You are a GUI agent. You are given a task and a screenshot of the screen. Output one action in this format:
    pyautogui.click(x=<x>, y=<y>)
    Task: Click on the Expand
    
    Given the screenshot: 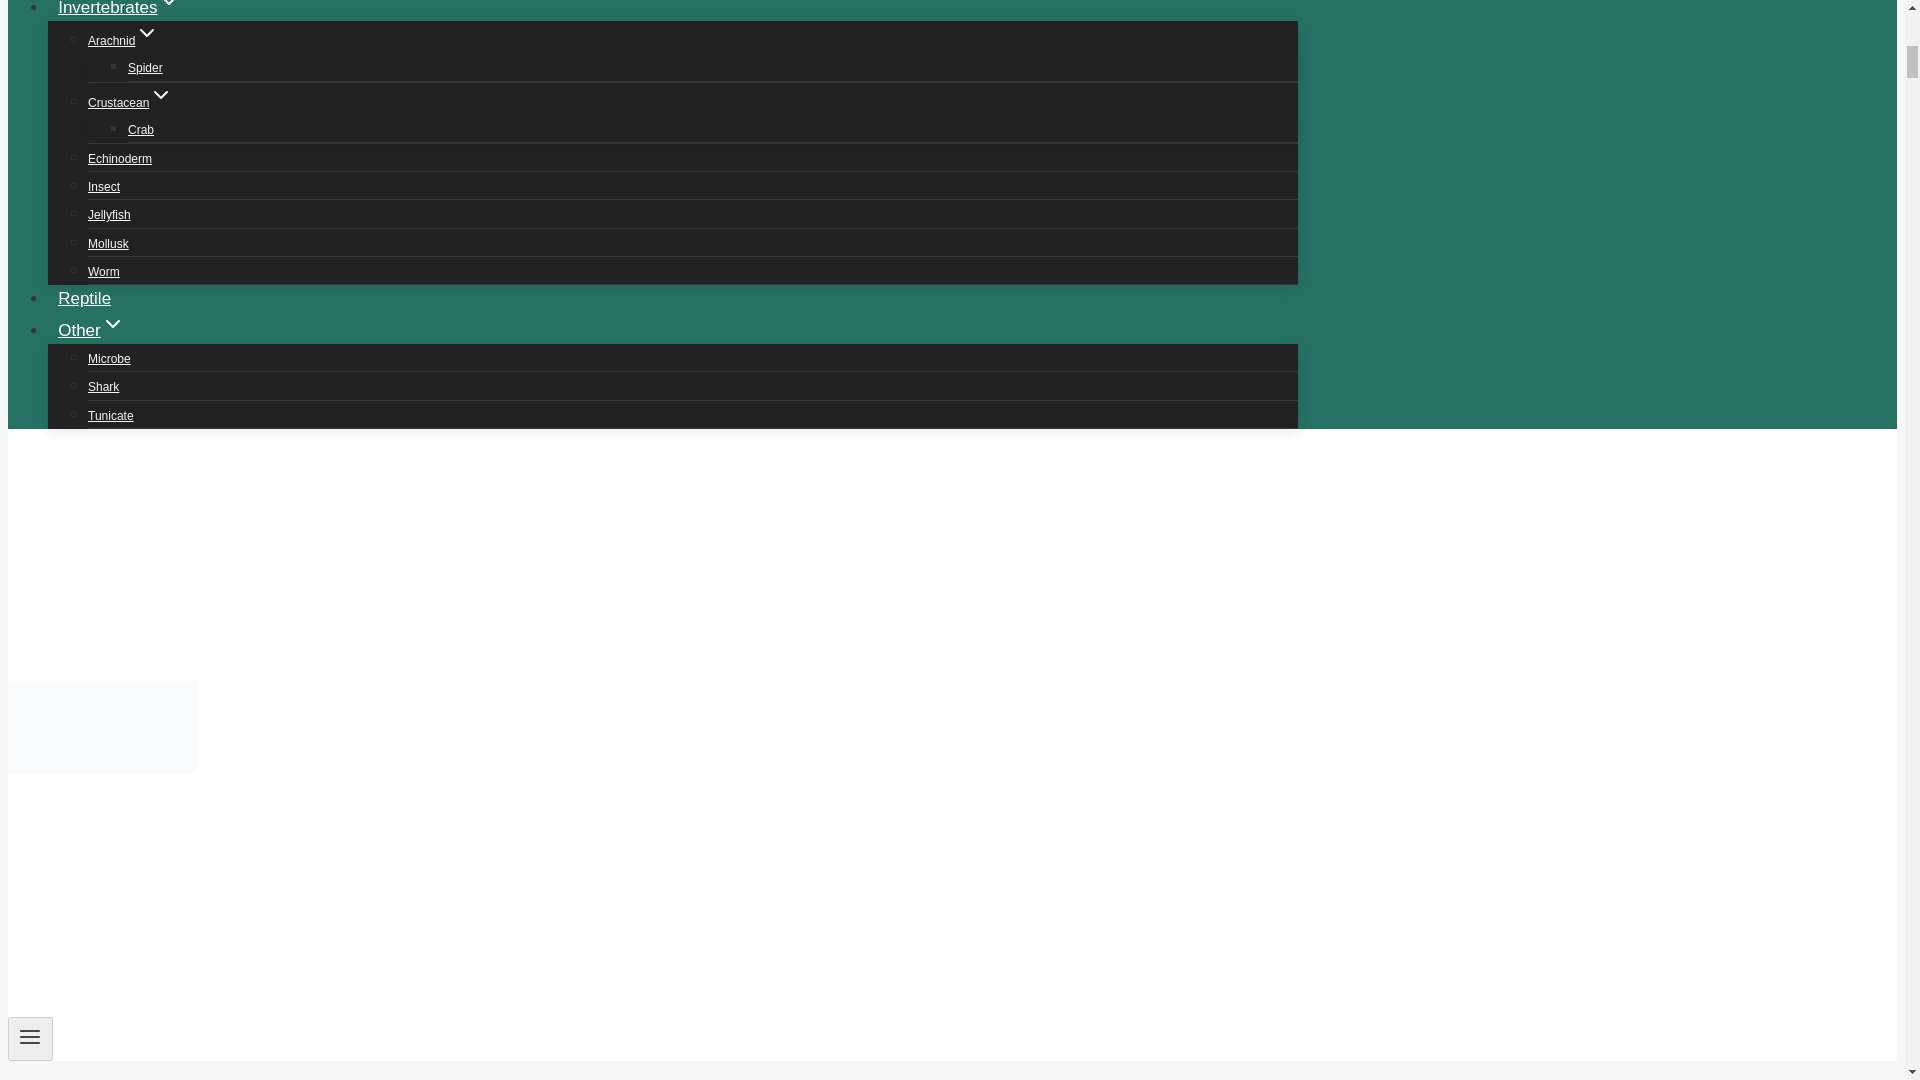 What is the action you would take?
    pyautogui.click(x=146, y=32)
    